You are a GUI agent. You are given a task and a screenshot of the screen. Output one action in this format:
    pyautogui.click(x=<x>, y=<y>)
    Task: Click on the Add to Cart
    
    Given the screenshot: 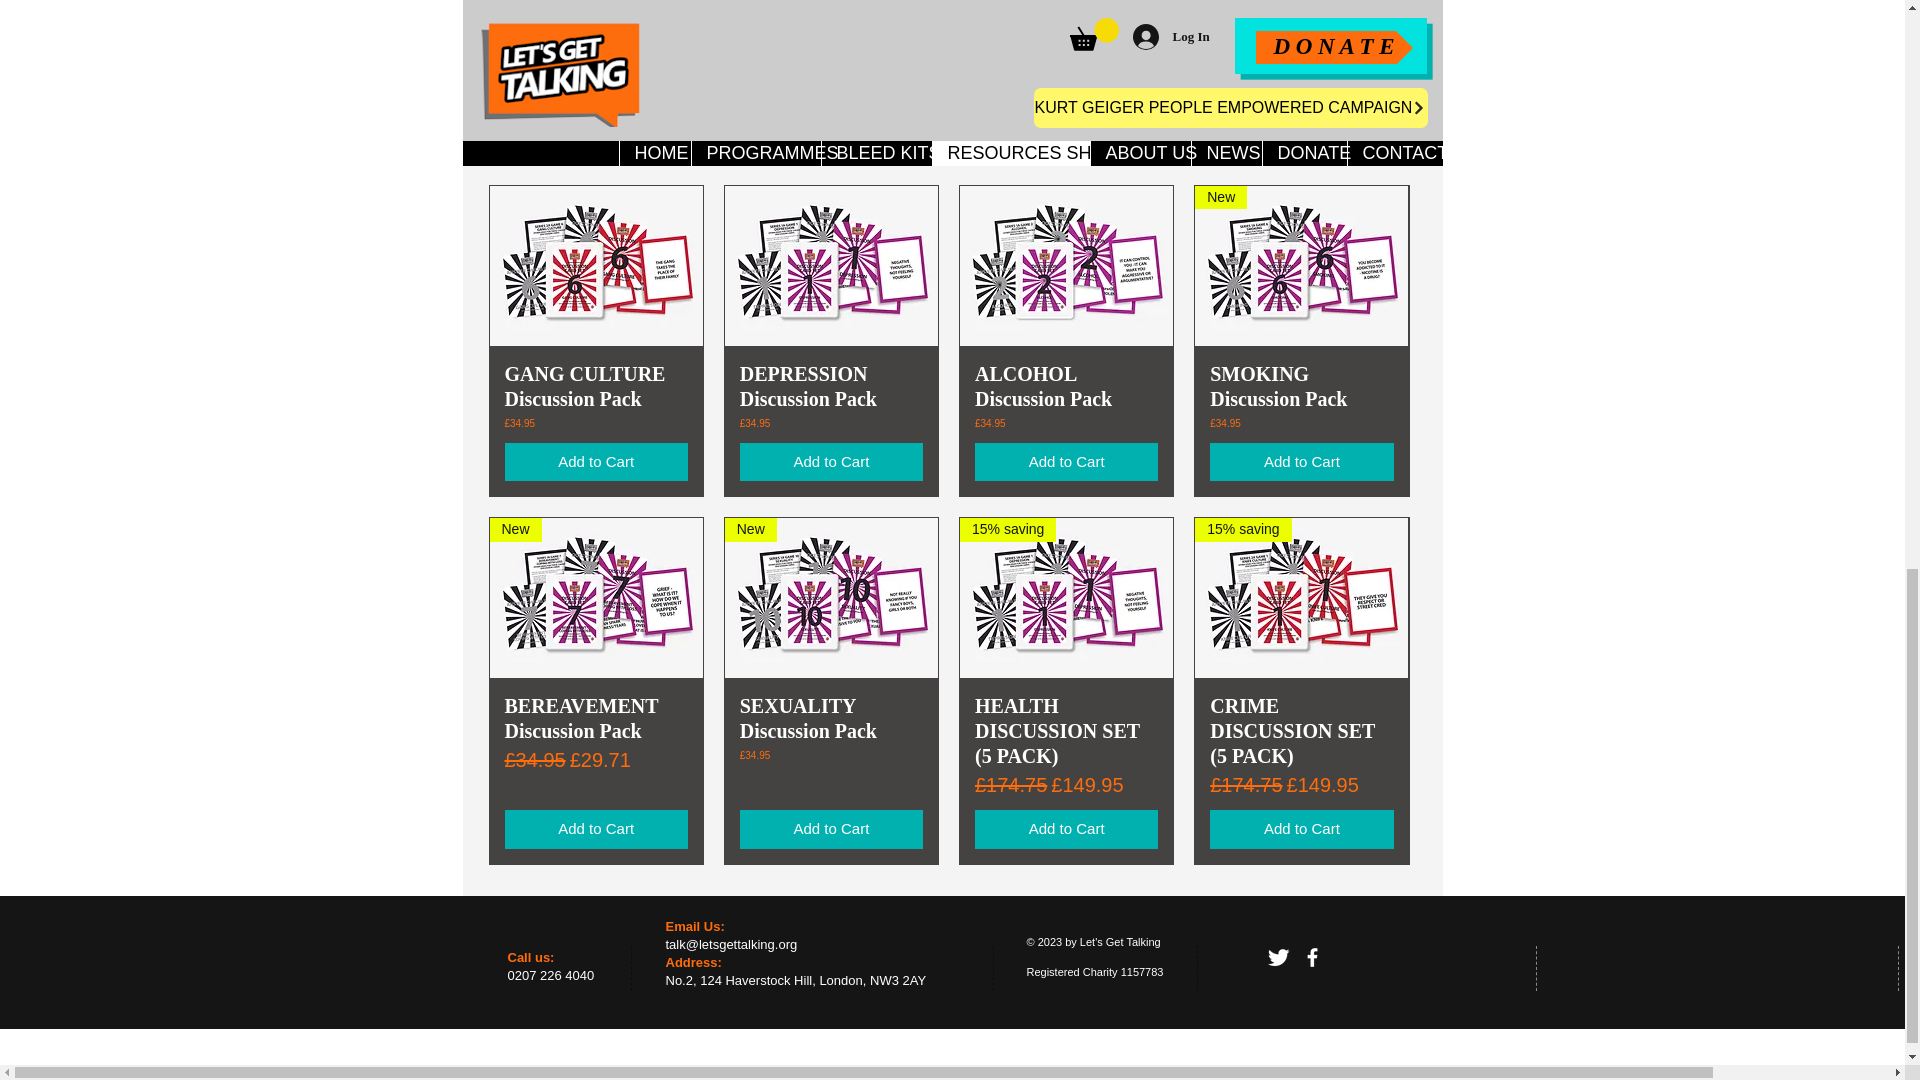 What is the action you would take?
    pyautogui.click(x=595, y=130)
    